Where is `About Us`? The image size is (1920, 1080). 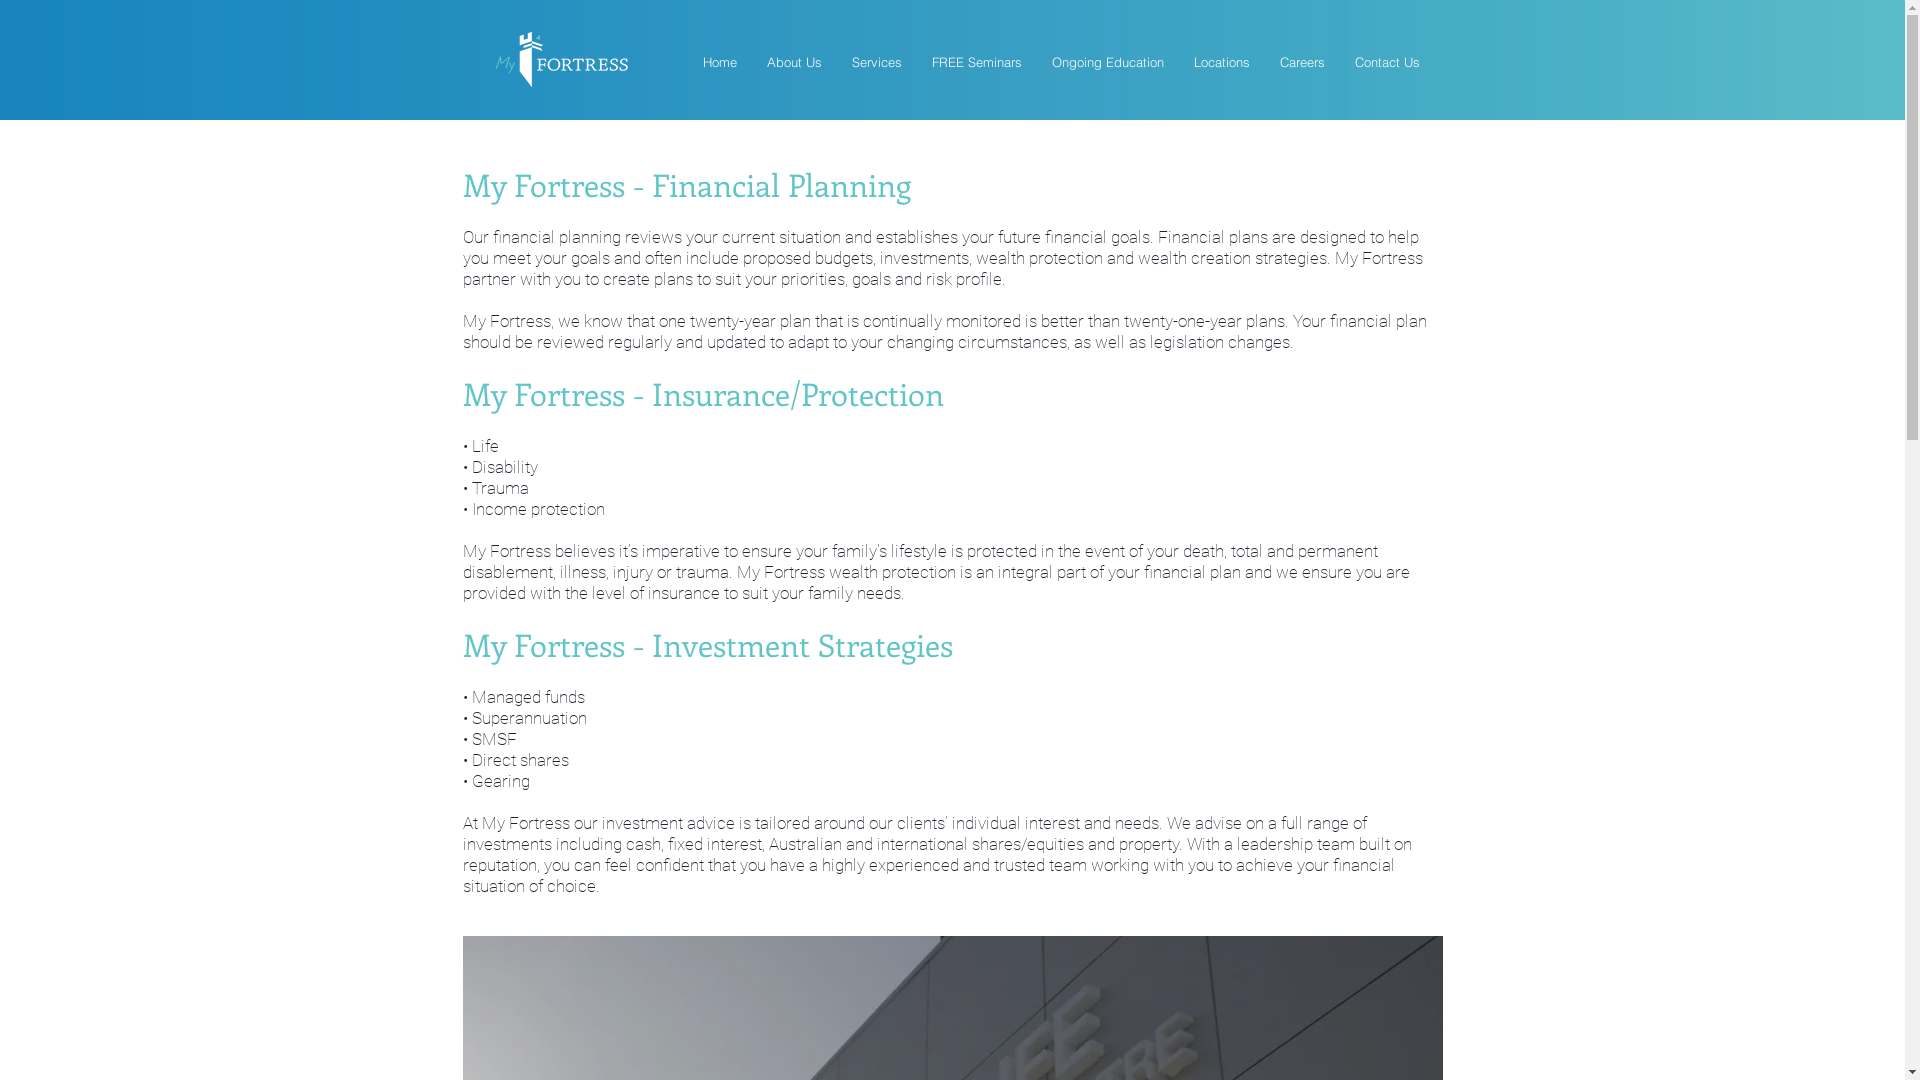 About Us is located at coordinates (794, 62).